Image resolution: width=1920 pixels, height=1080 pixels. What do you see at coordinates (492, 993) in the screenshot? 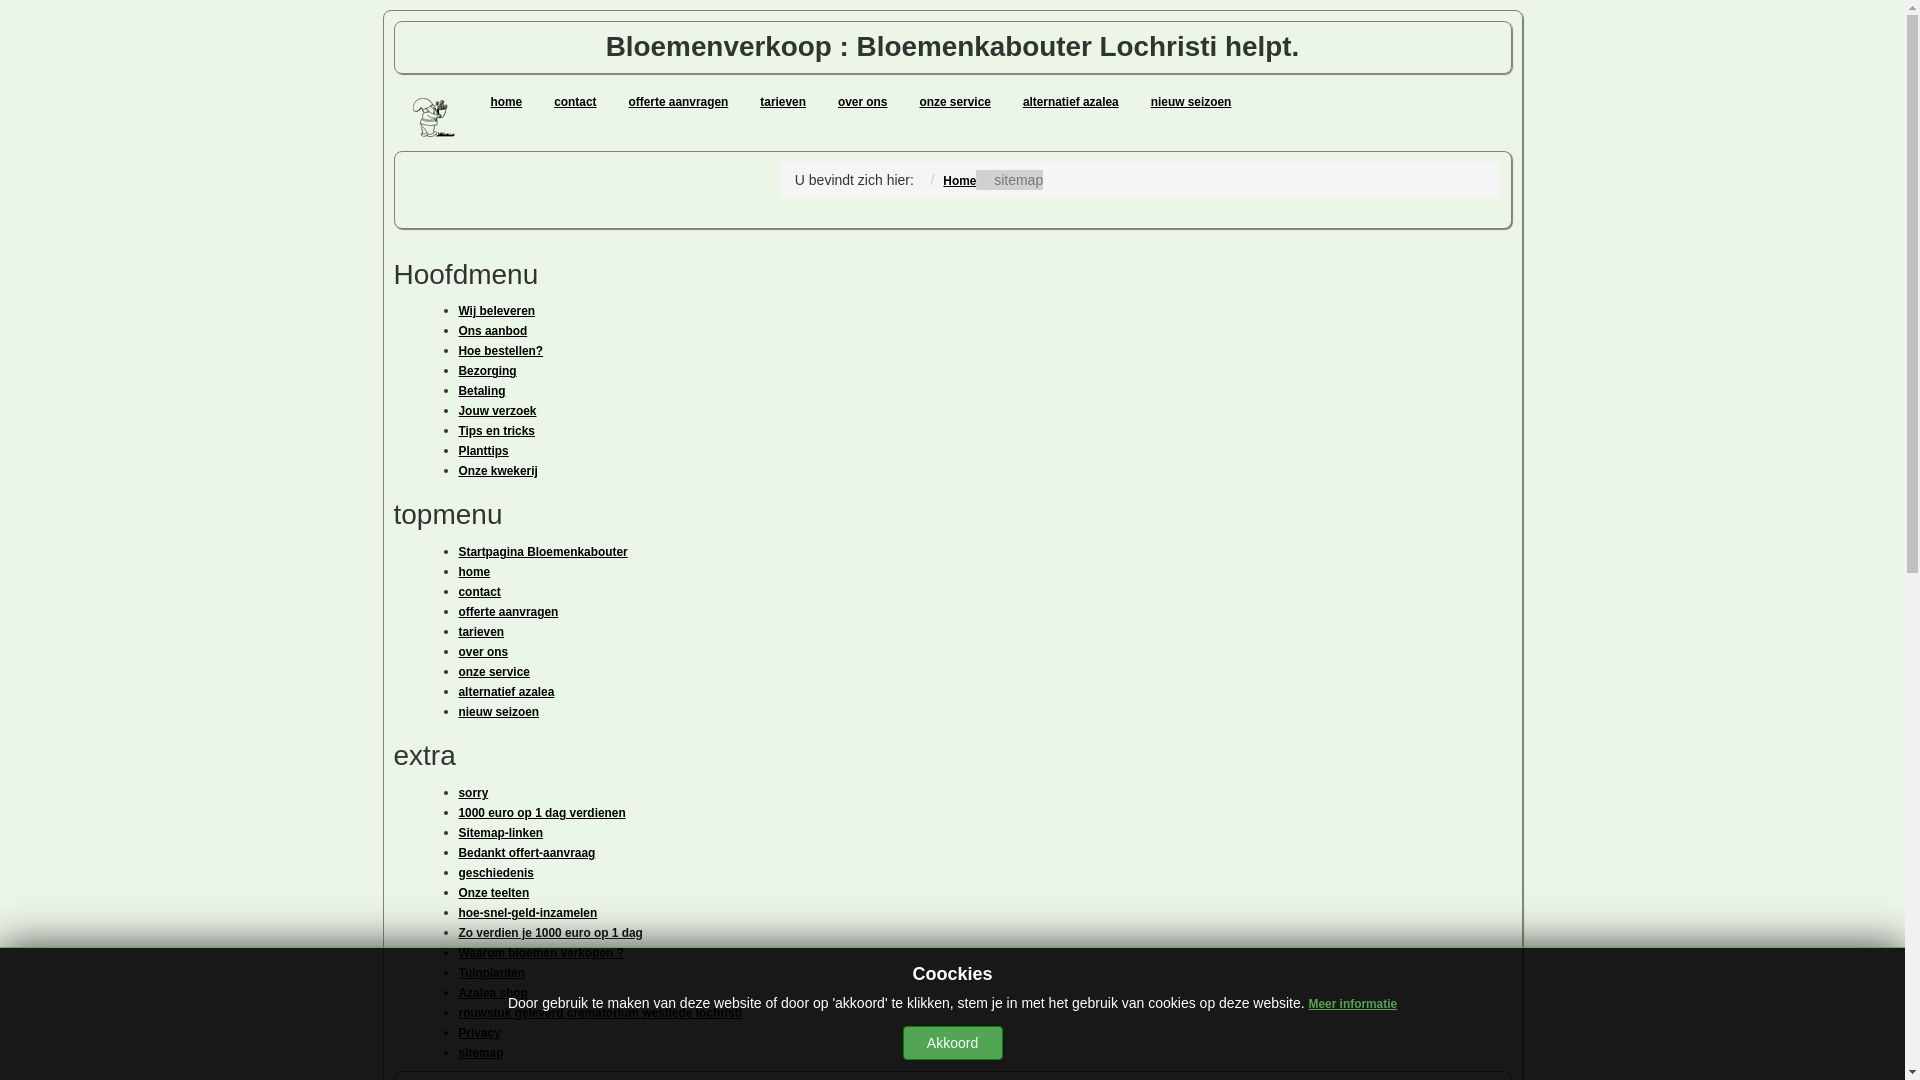
I see `Azalea shop` at bounding box center [492, 993].